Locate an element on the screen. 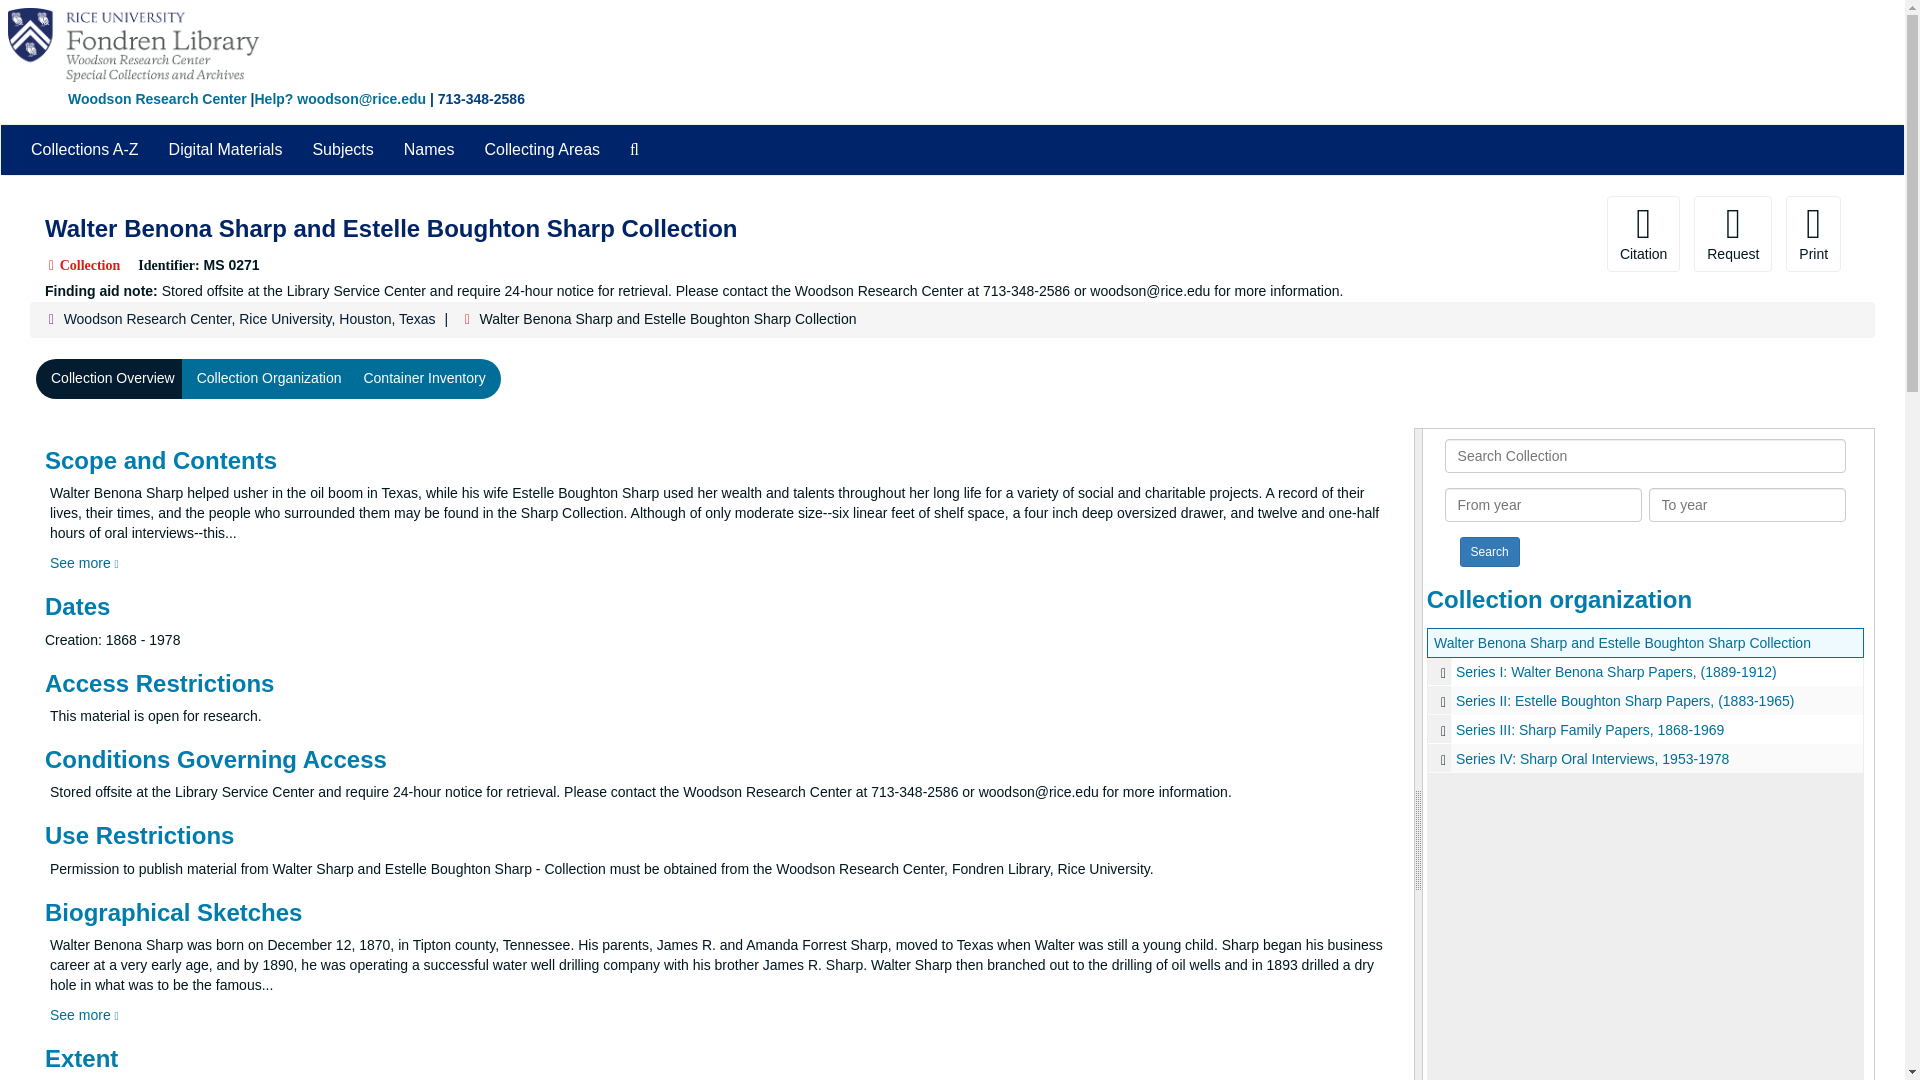 This screenshot has width=1920, height=1080. Collections A-Z is located at coordinates (84, 150).